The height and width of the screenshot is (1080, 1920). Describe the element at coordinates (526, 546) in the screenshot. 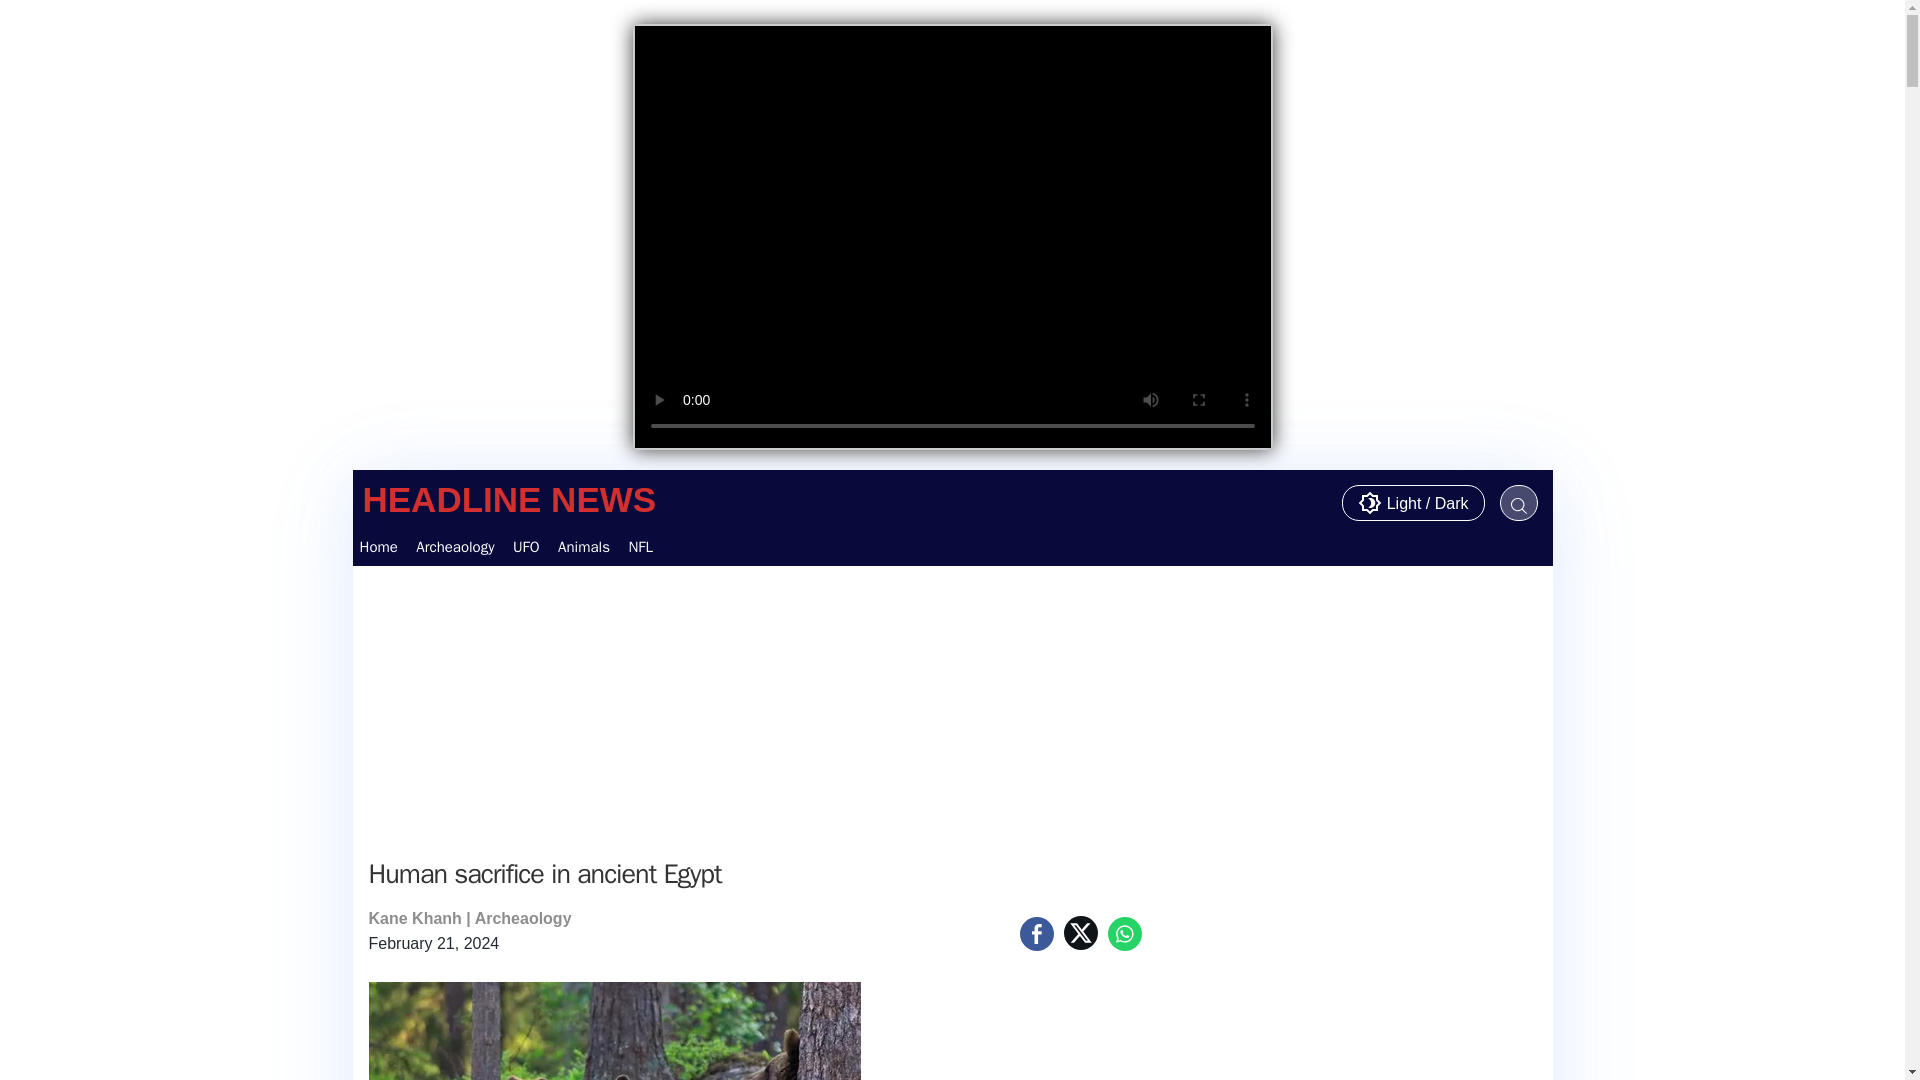

I see `UFO` at that location.